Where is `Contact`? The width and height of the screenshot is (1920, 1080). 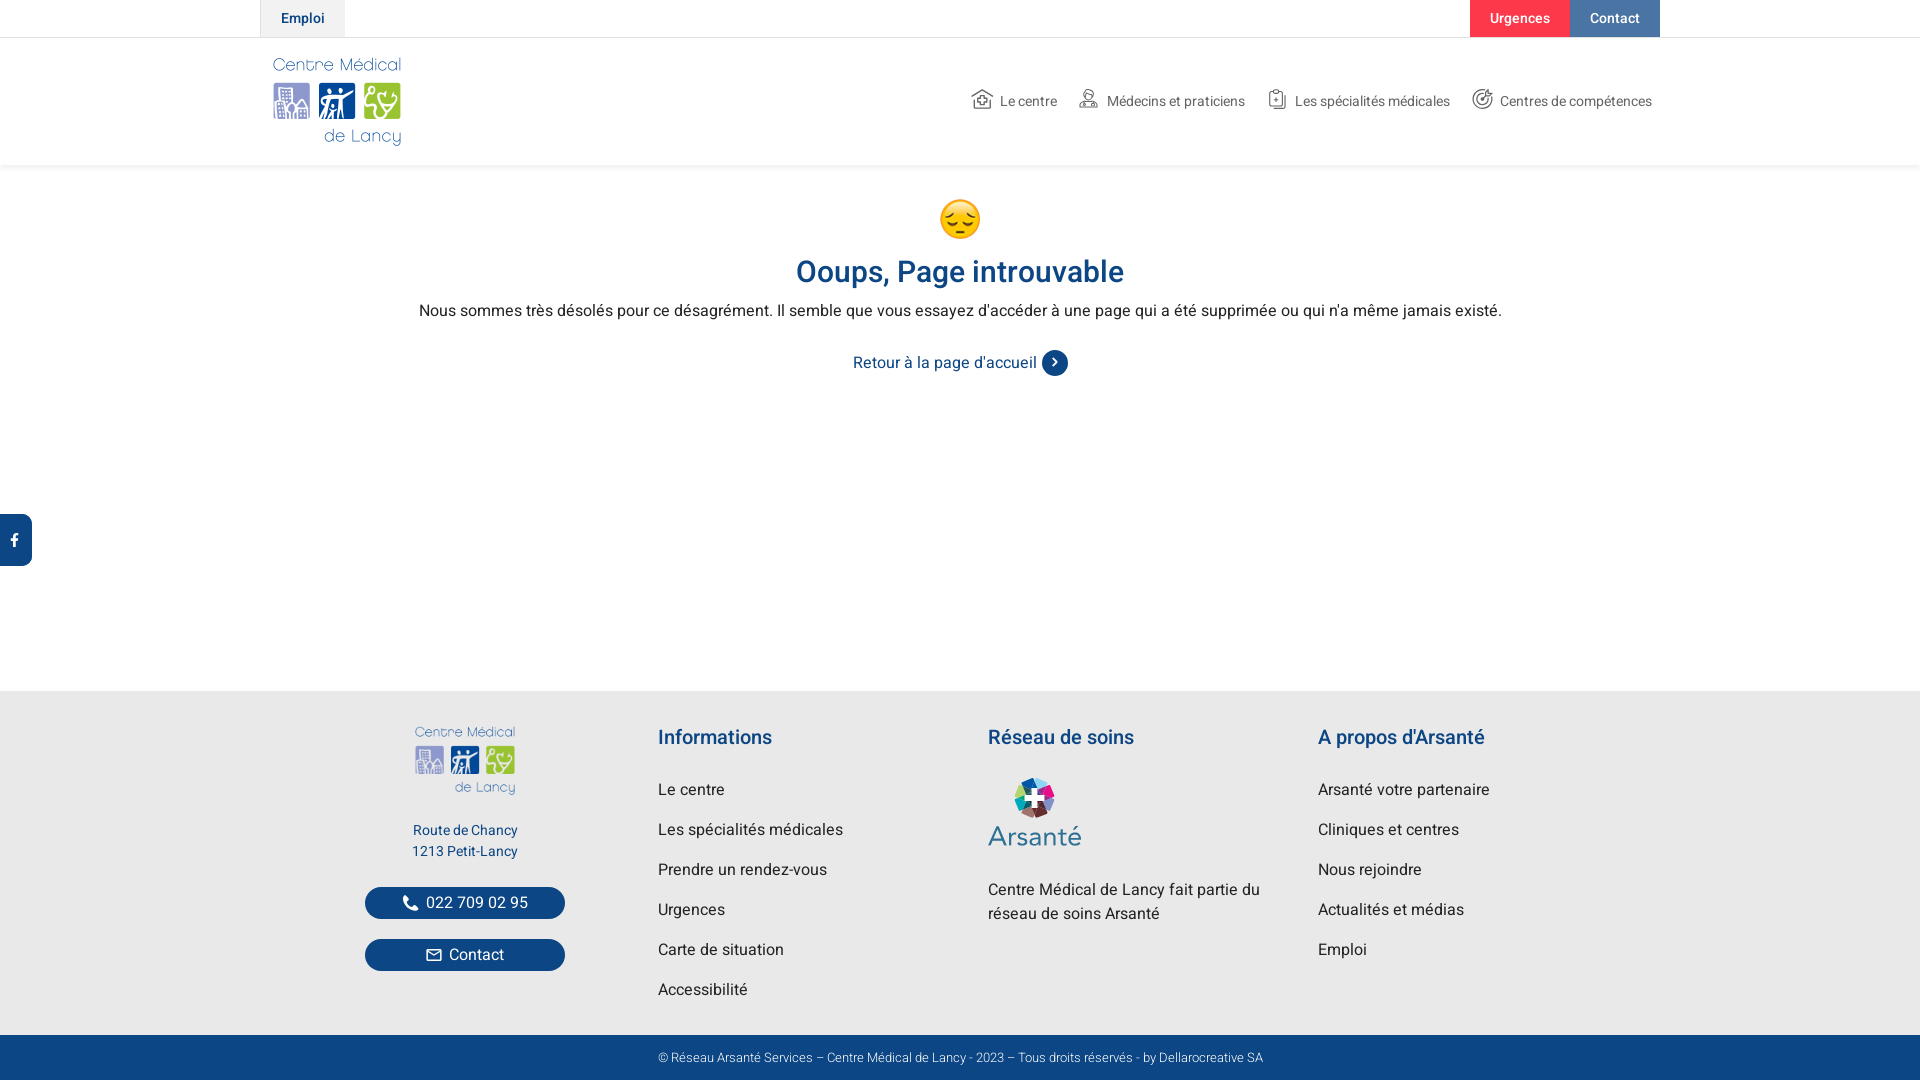
Contact is located at coordinates (1615, 18).